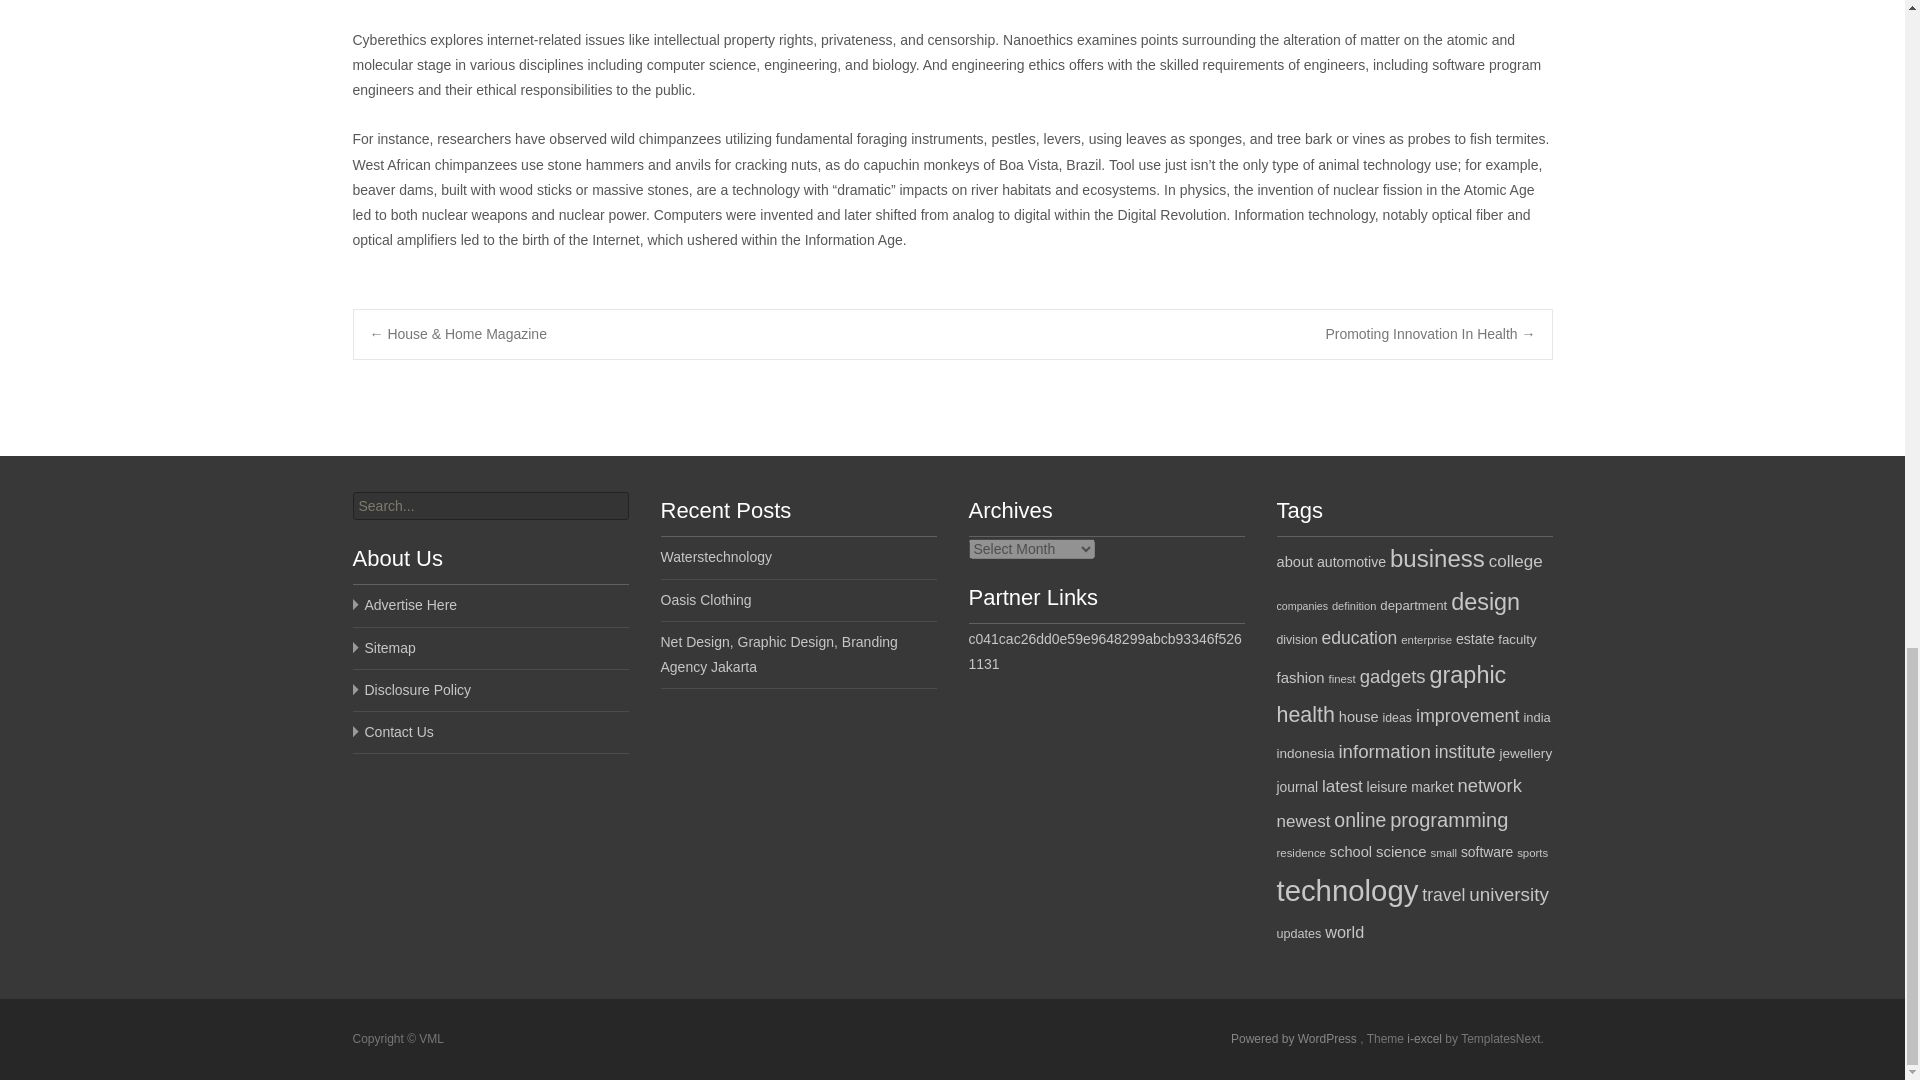 The height and width of the screenshot is (1080, 1920). I want to click on college, so click(1516, 561).